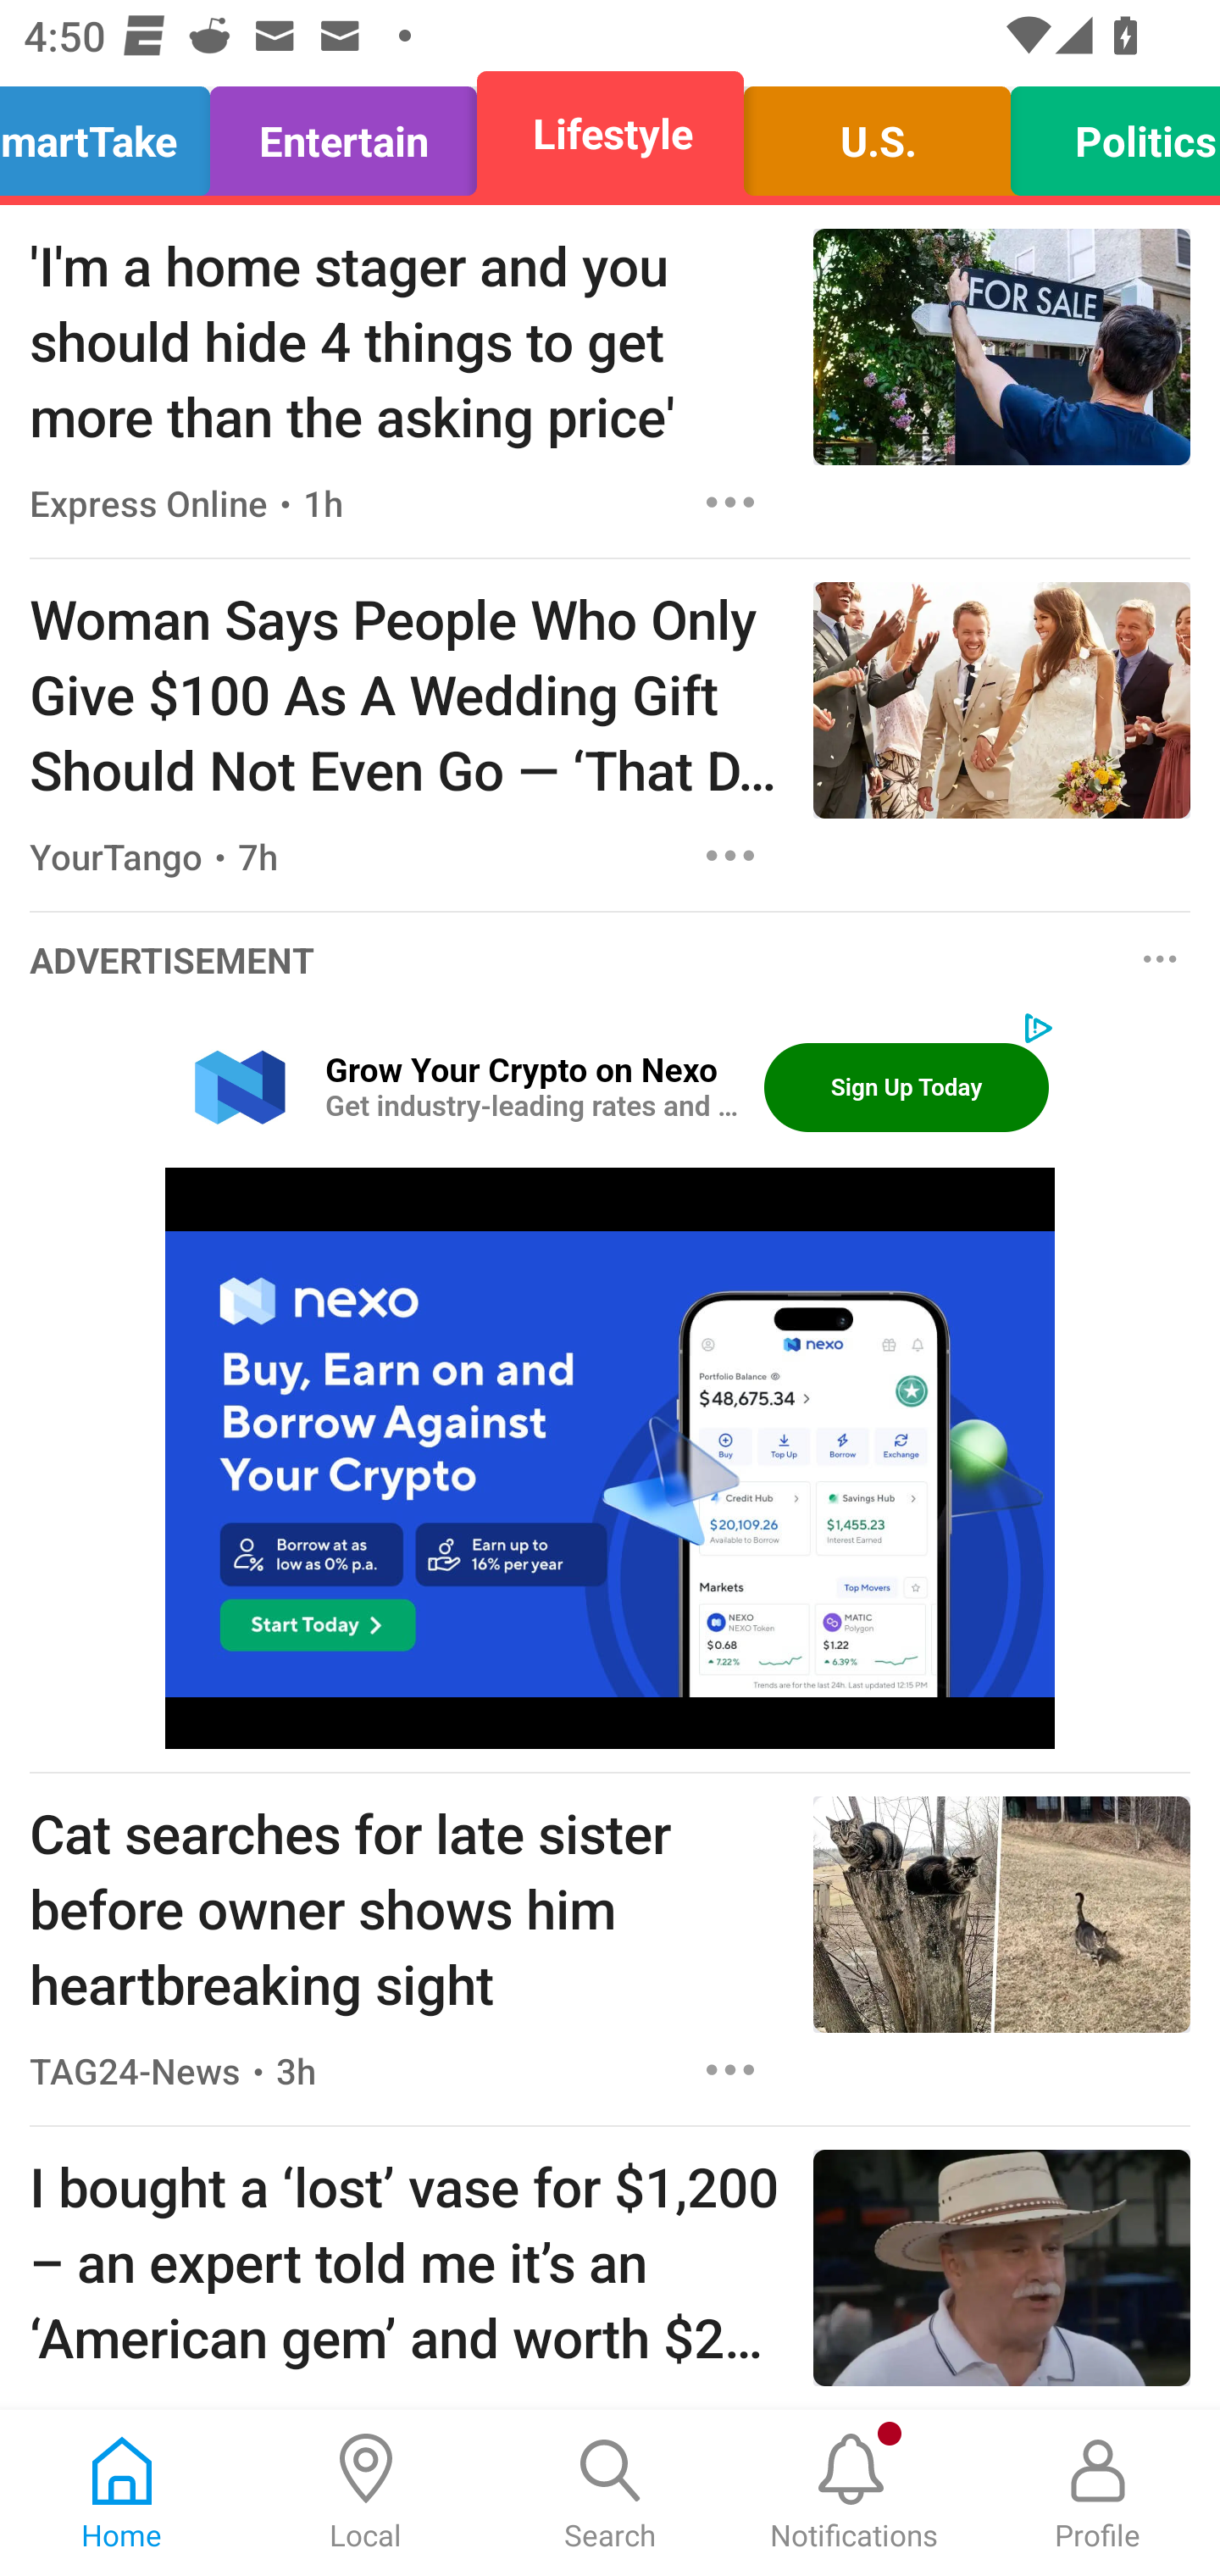  What do you see at coordinates (876, 134) in the screenshot?
I see `U.S.` at bounding box center [876, 134].